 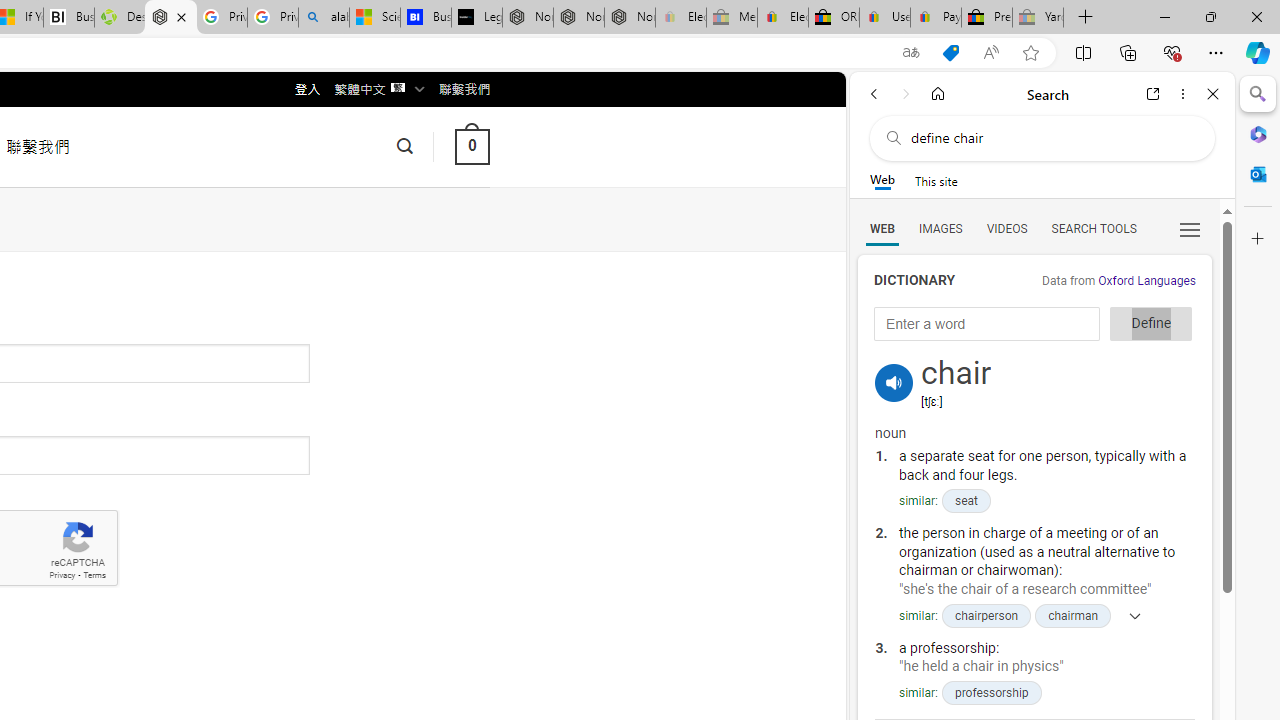 What do you see at coordinates (1093, 228) in the screenshot?
I see `SEARCH TOOLS` at bounding box center [1093, 228].